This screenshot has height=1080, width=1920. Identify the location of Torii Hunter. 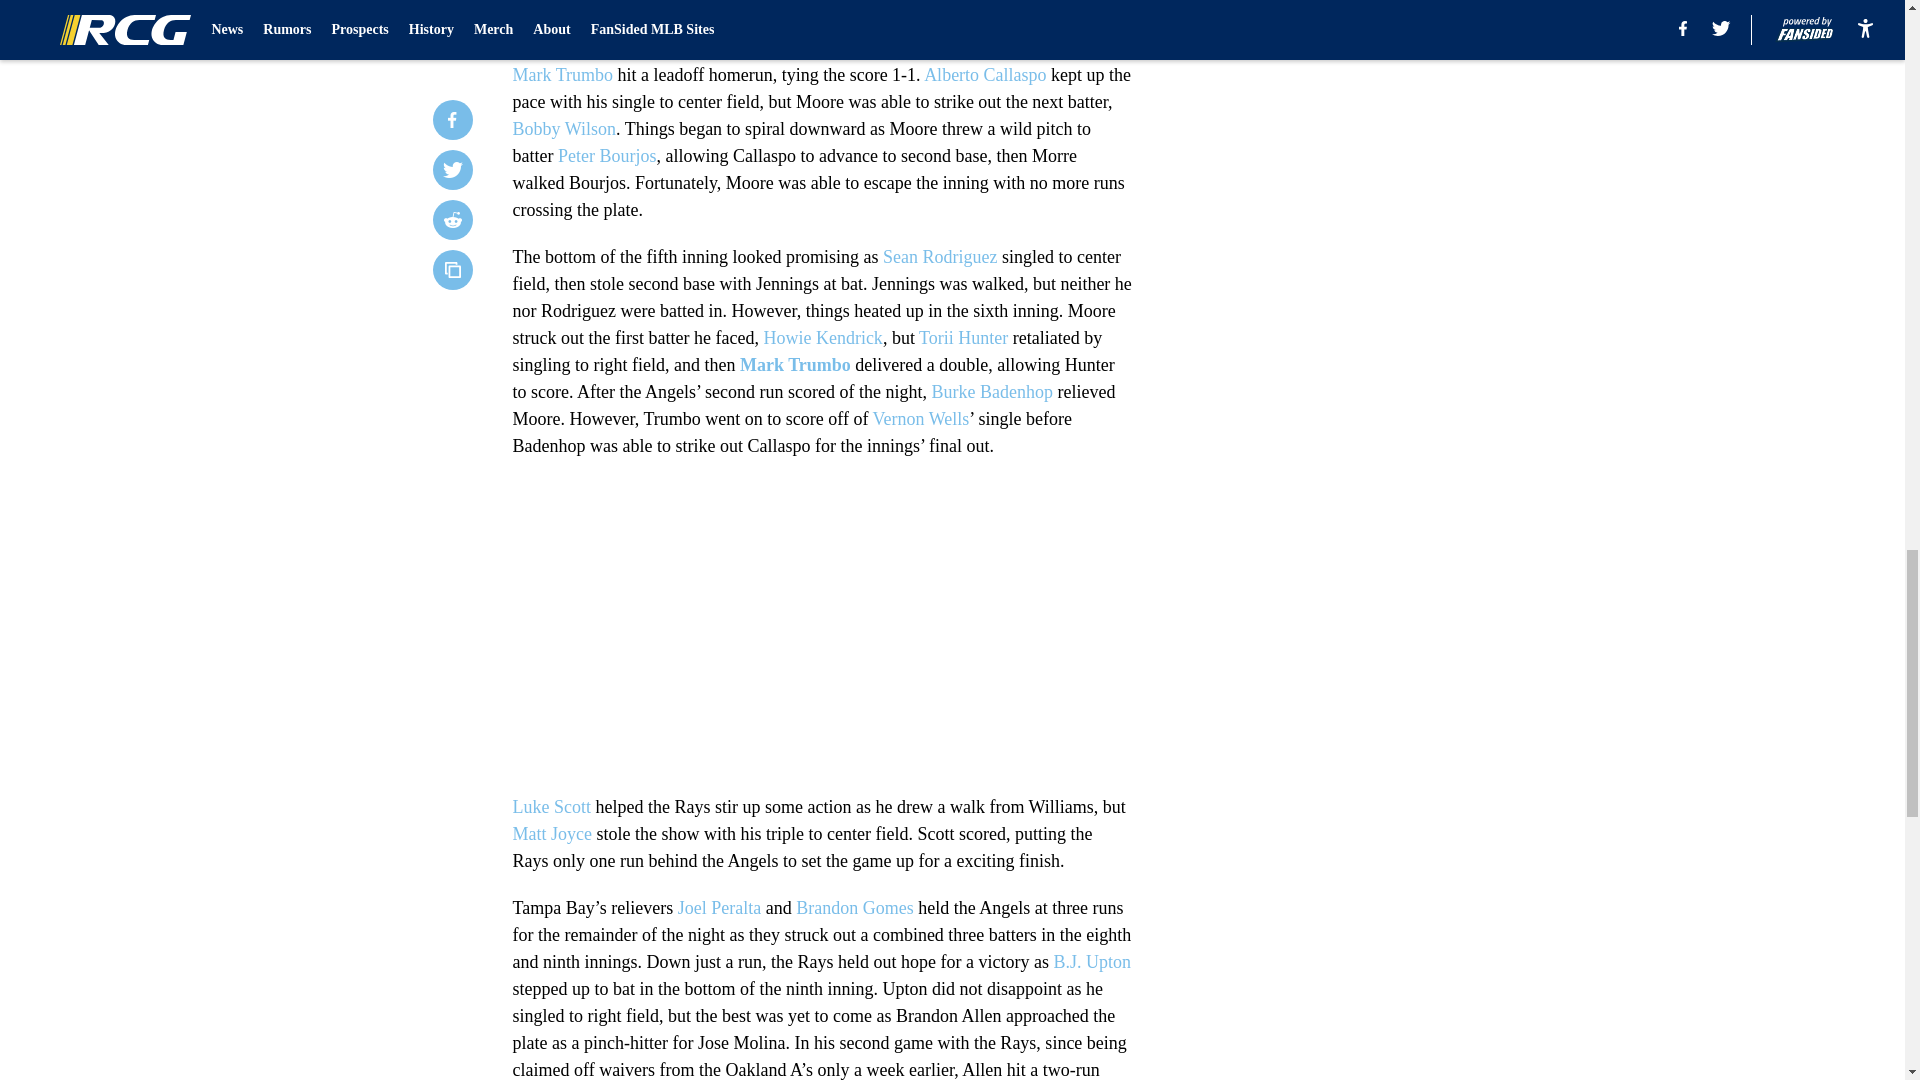
(964, 338).